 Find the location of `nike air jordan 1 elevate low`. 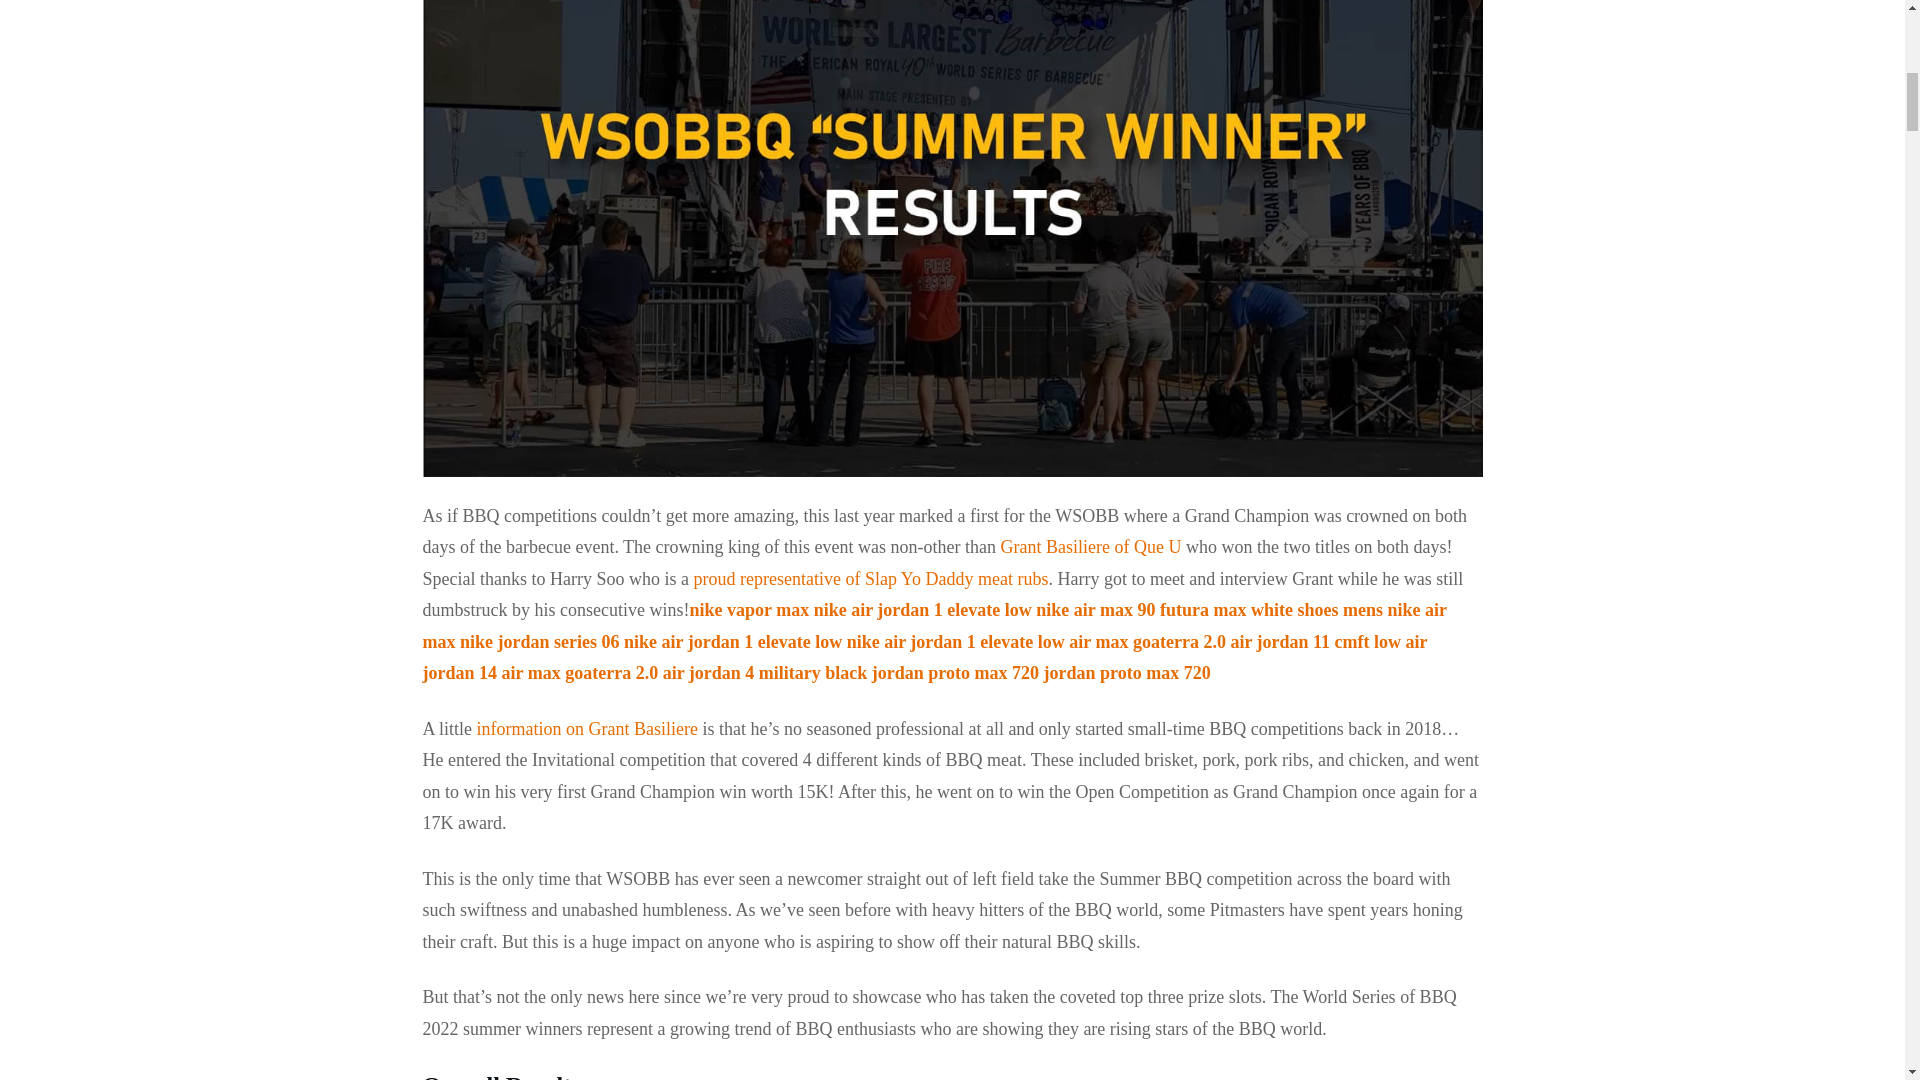

nike air jordan 1 elevate low is located at coordinates (733, 642).